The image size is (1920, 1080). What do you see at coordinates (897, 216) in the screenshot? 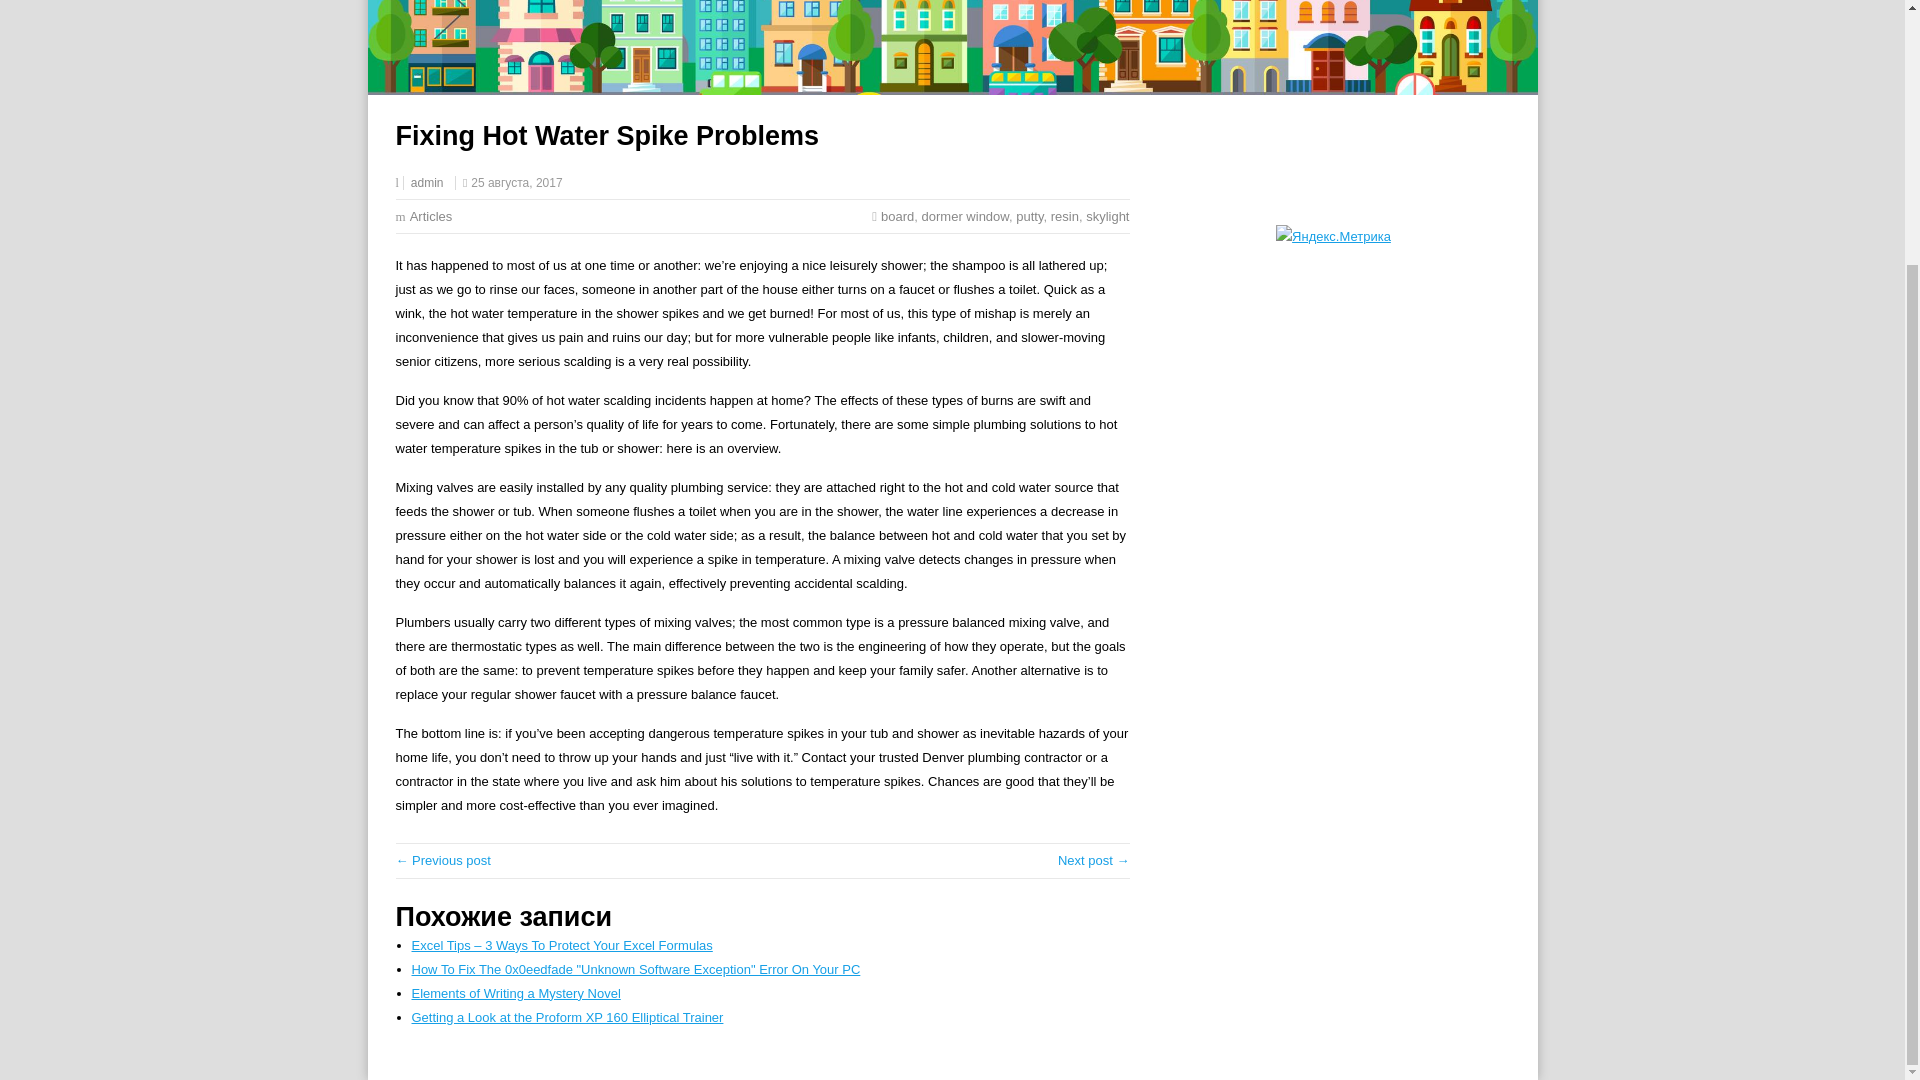
I see `board` at bounding box center [897, 216].